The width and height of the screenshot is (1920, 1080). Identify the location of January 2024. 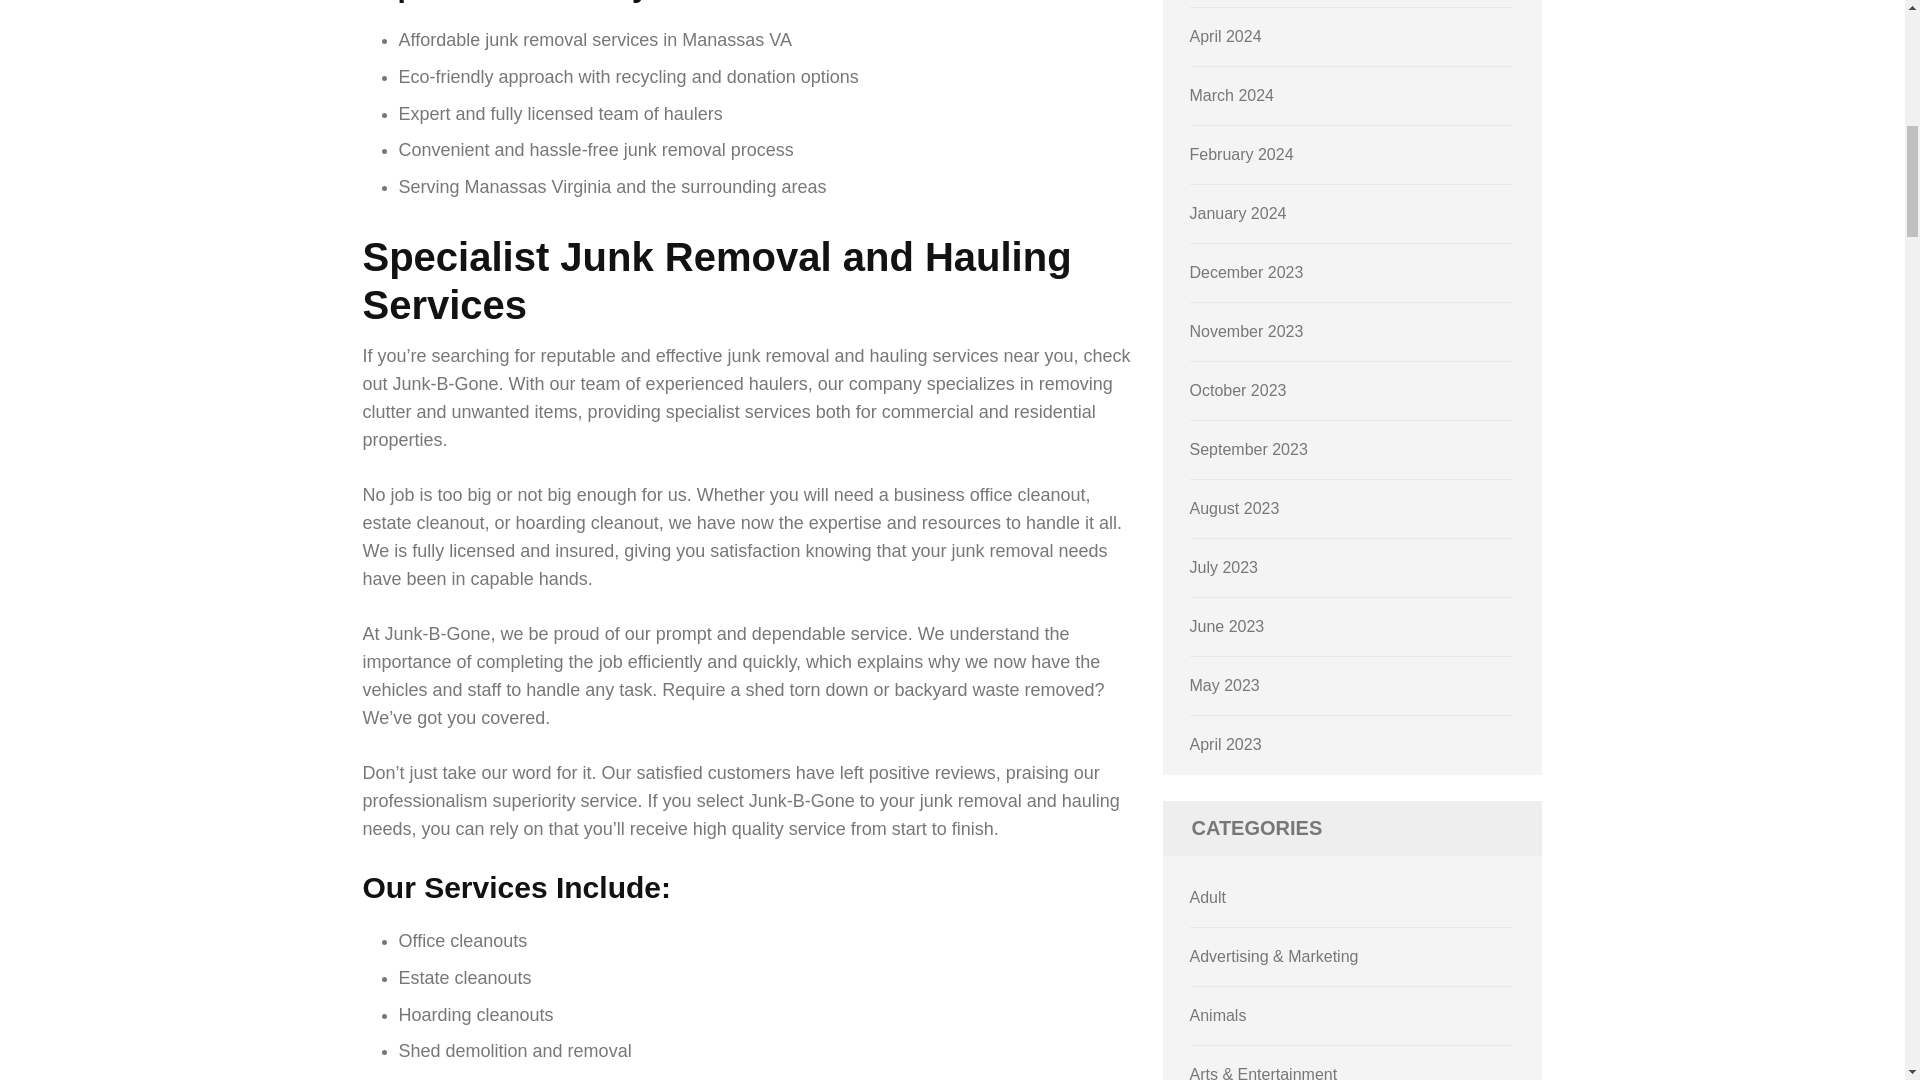
(1238, 214).